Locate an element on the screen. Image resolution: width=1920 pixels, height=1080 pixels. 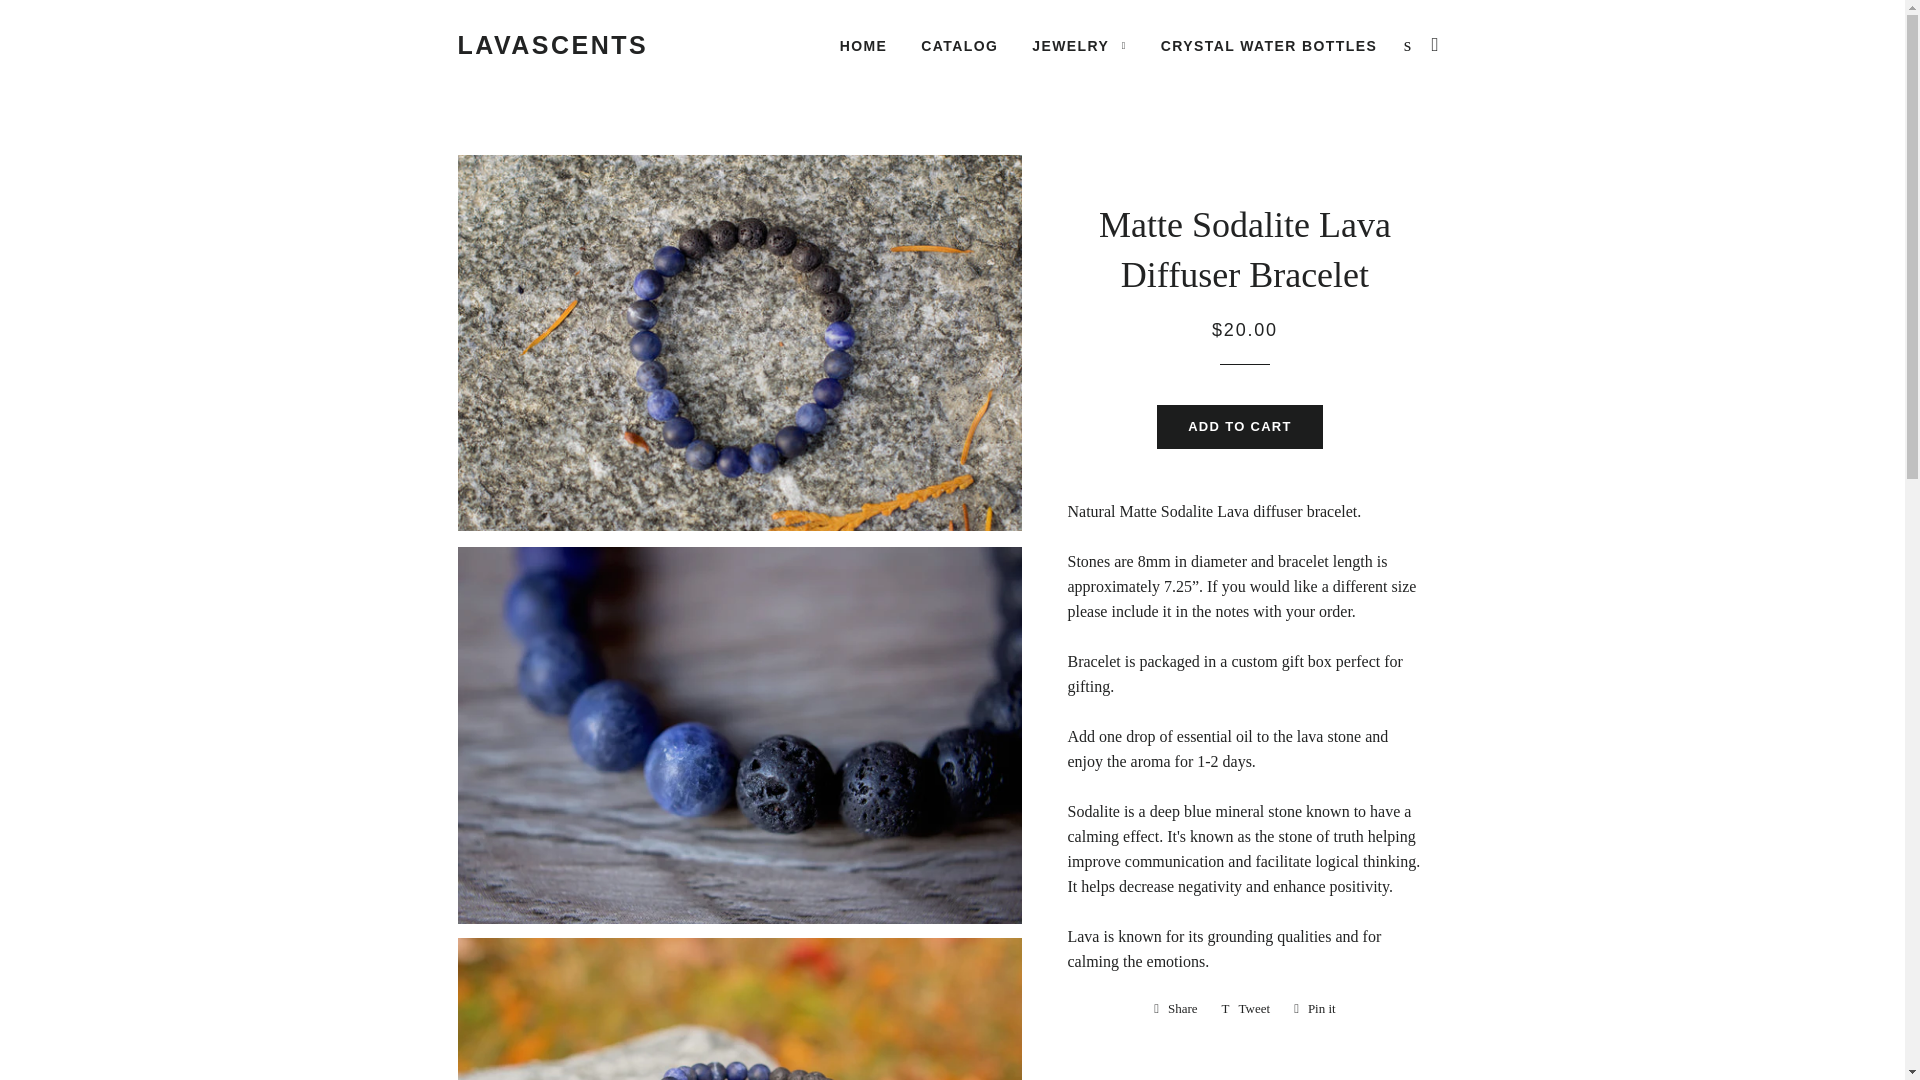
Tweet on Twitter is located at coordinates (1408, 44).